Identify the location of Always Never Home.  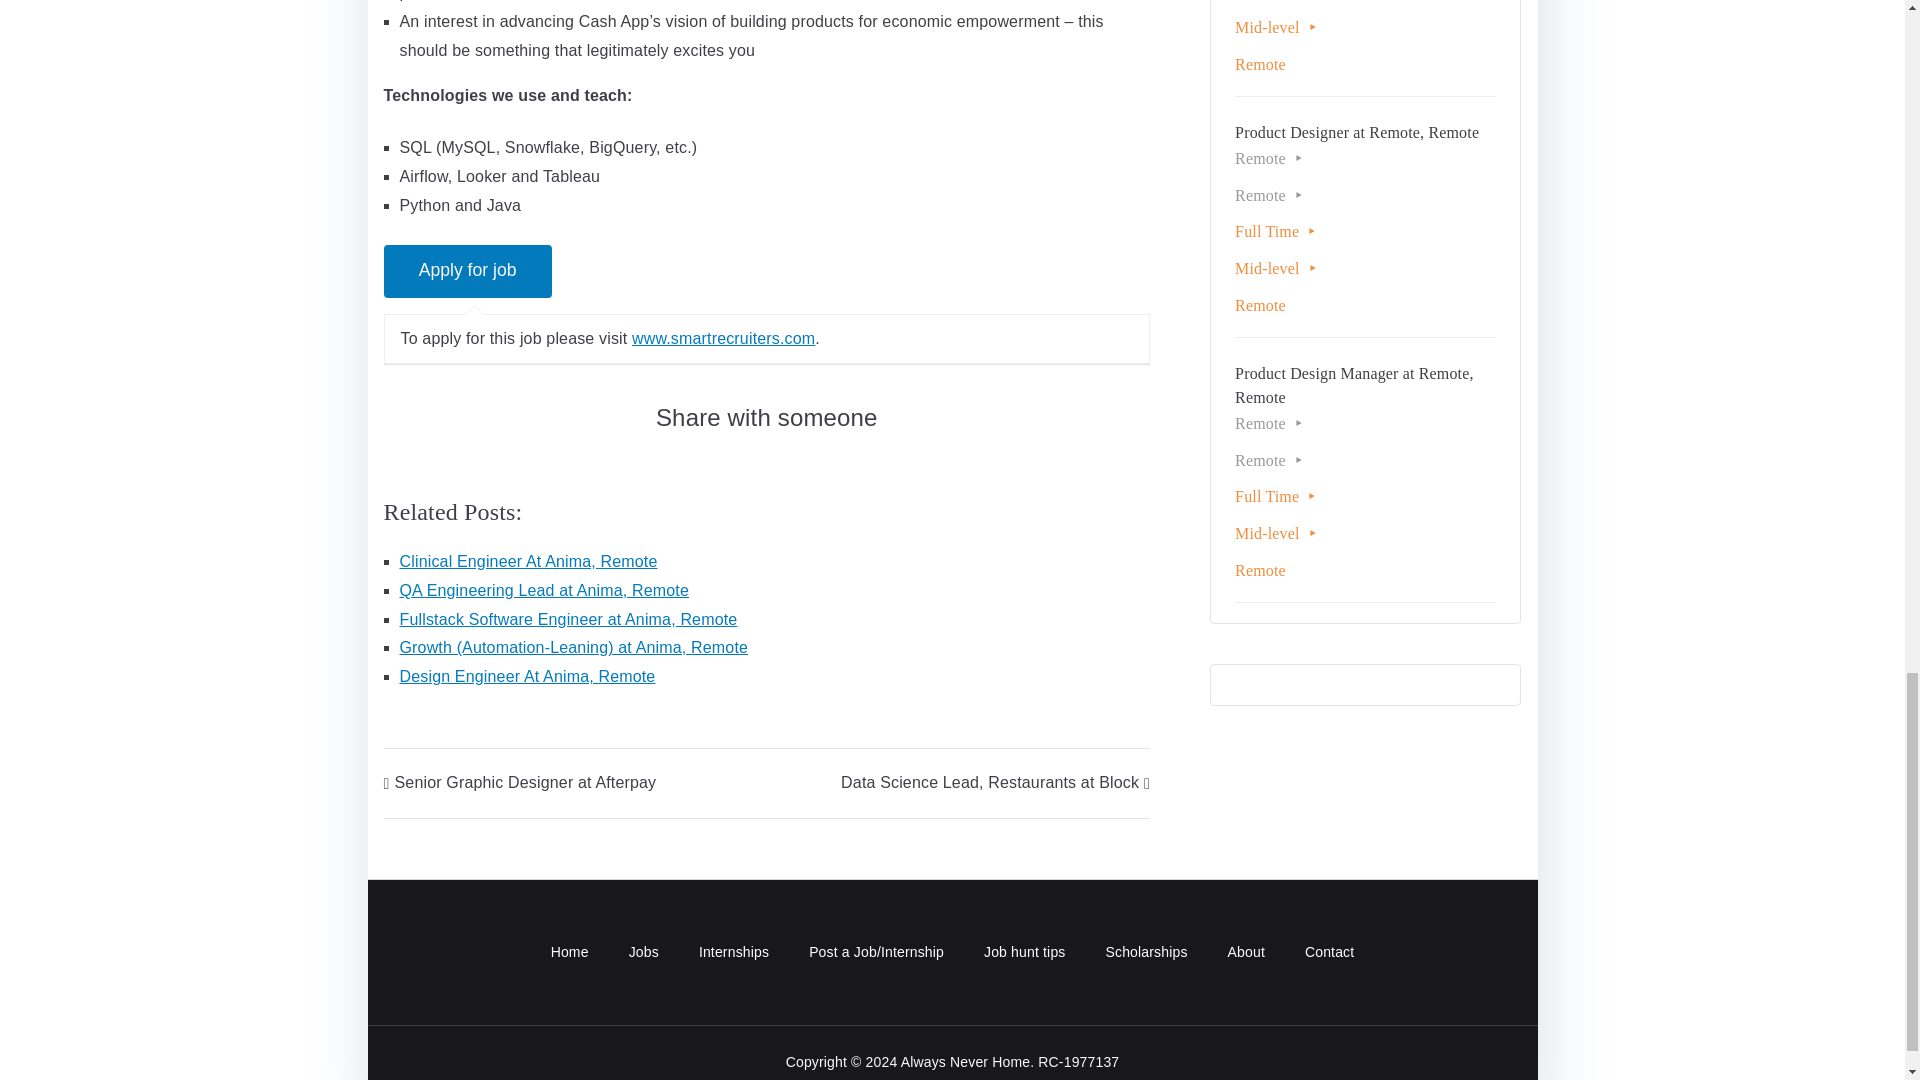
(966, 1062).